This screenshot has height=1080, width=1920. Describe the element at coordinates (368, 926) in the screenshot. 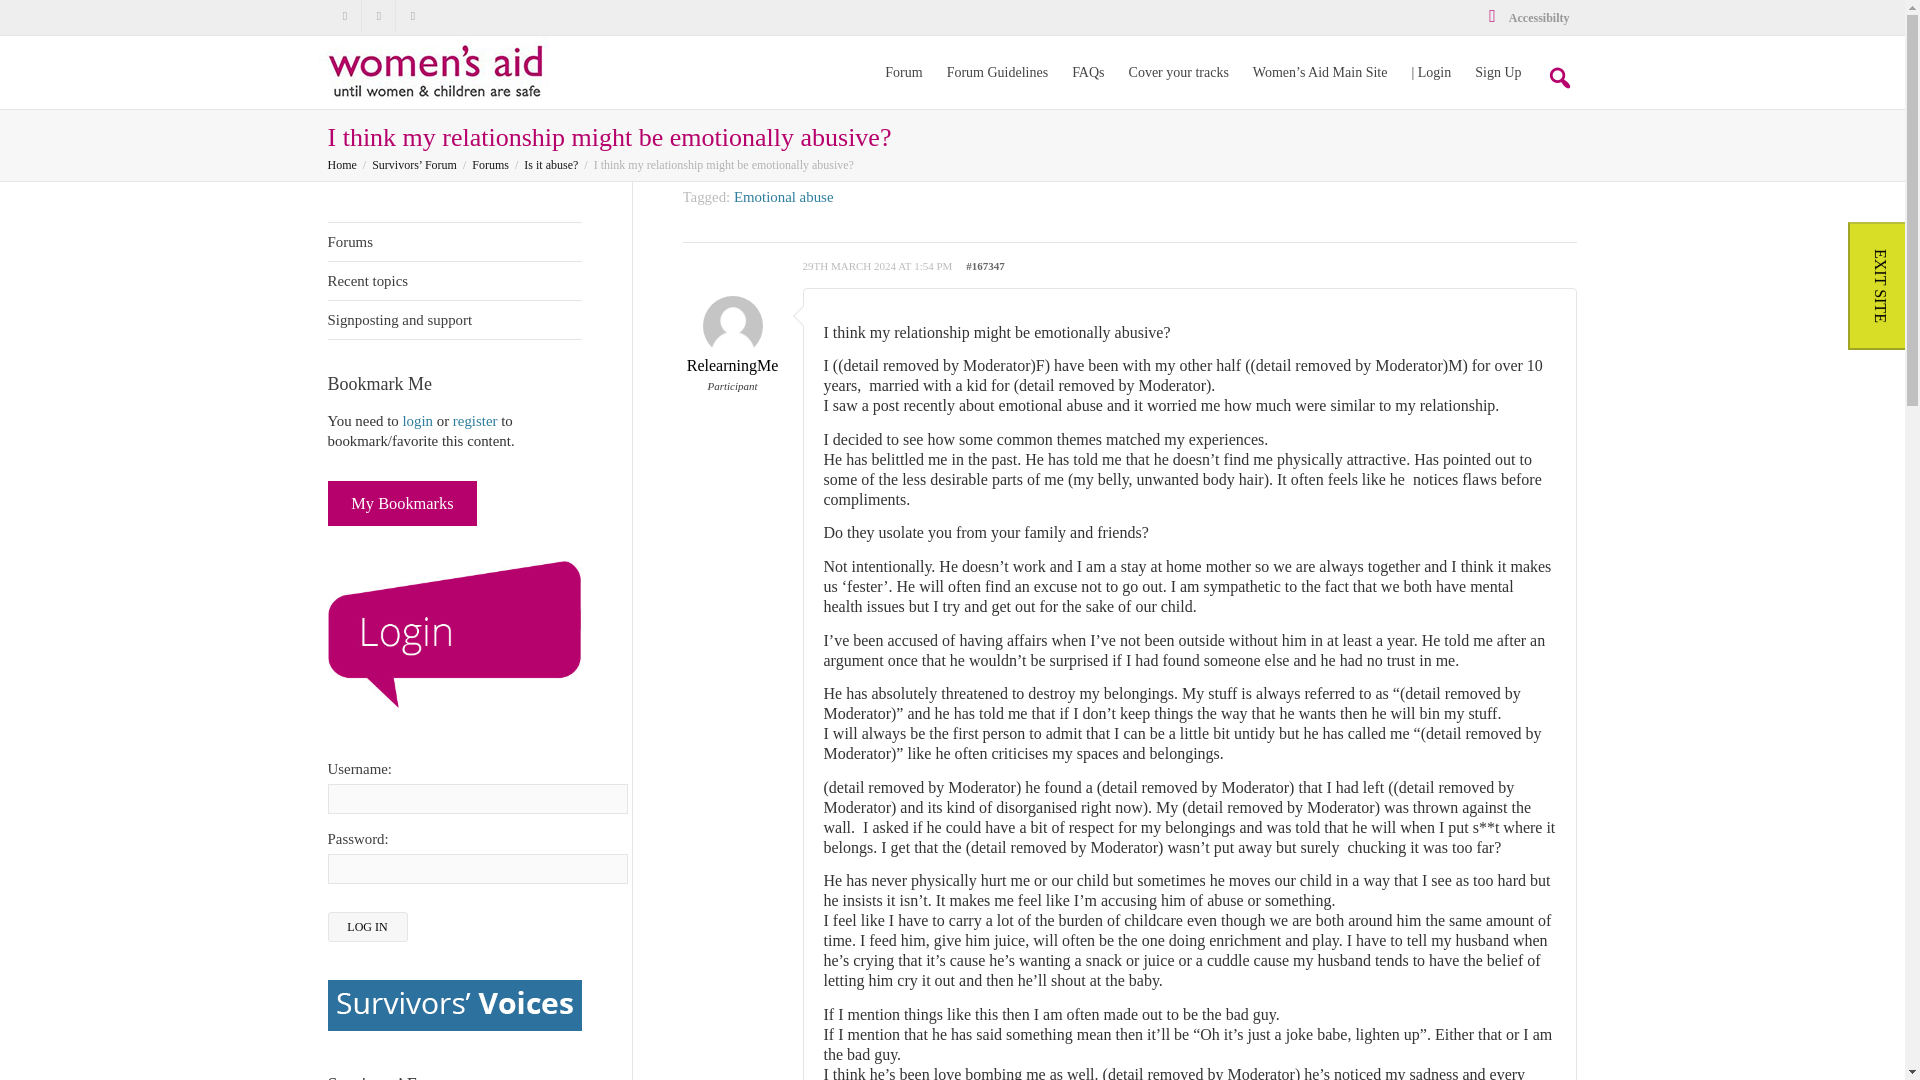

I see `LOG IN` at that location.